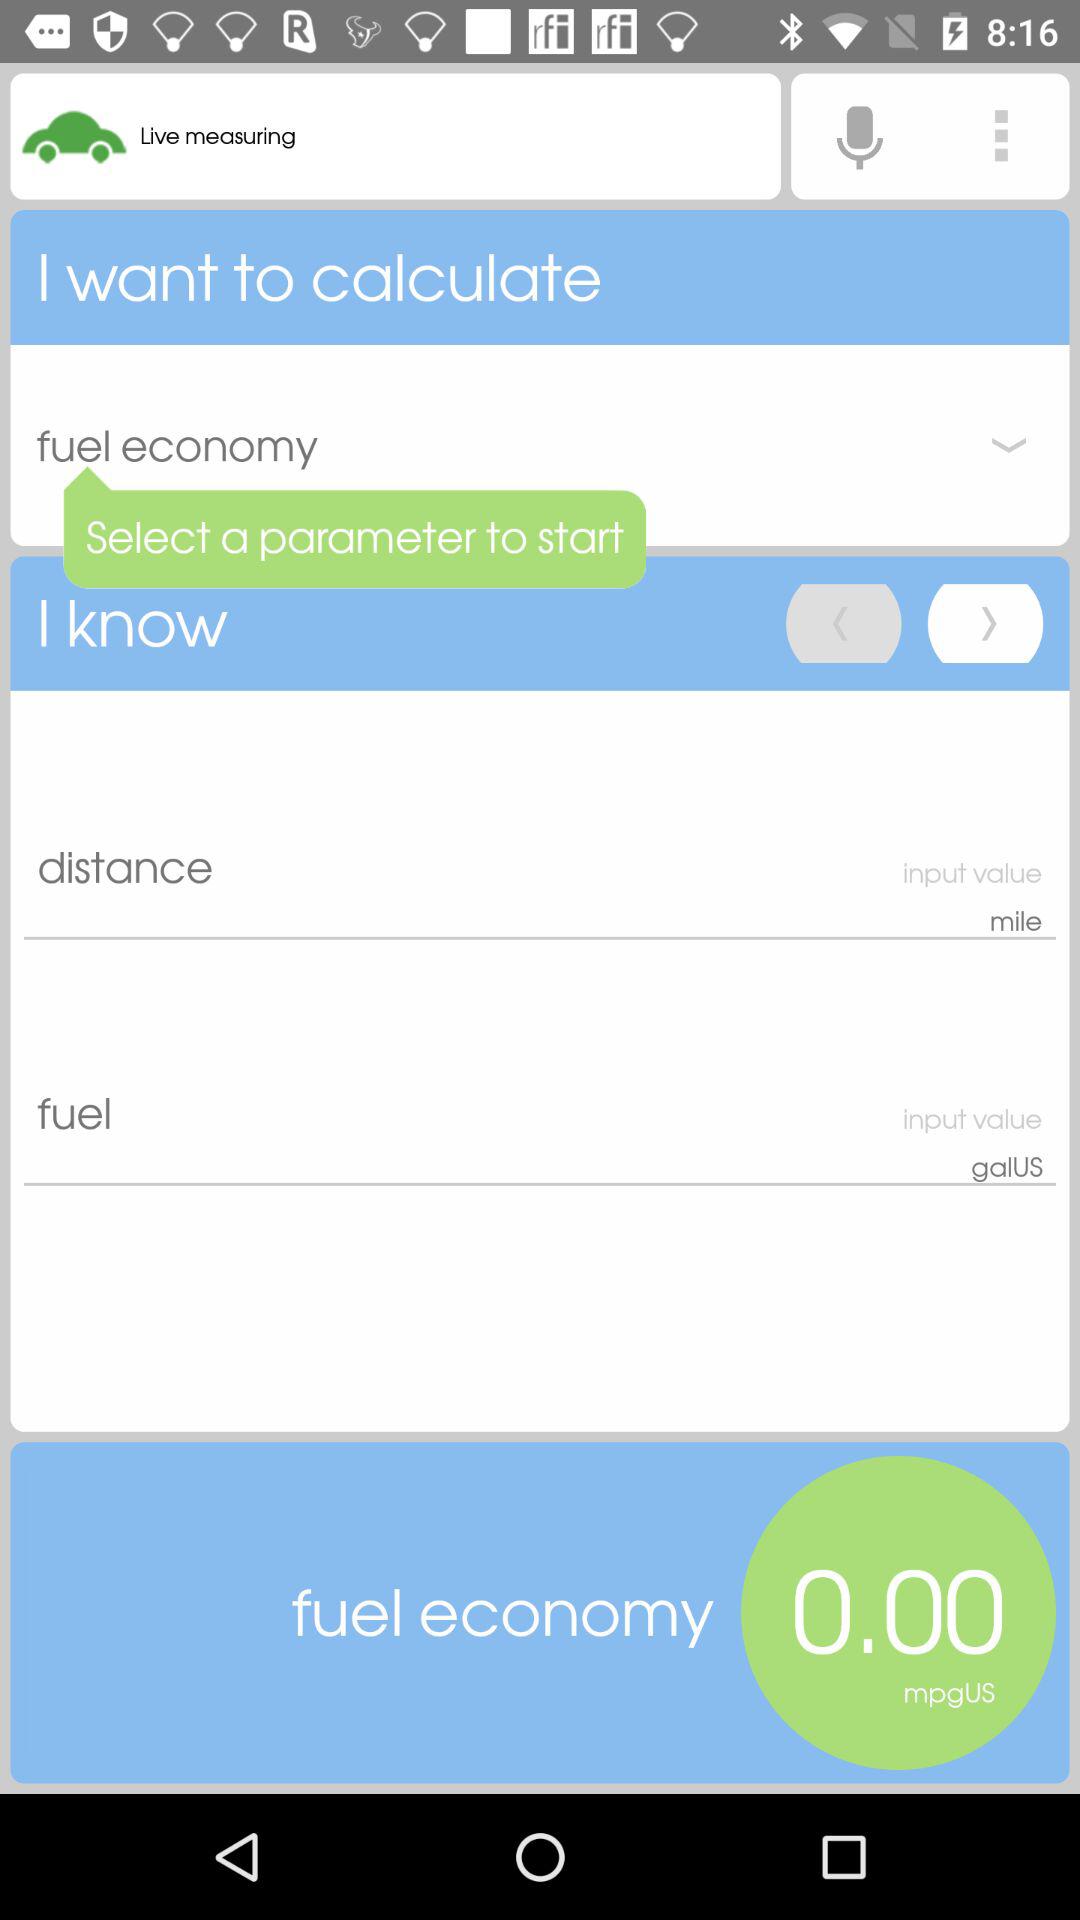 This screenshot has width=1080, height=1920. Describe the element at coordinates (985, 624) in the screenshot. I see `scroll forward` at that location.